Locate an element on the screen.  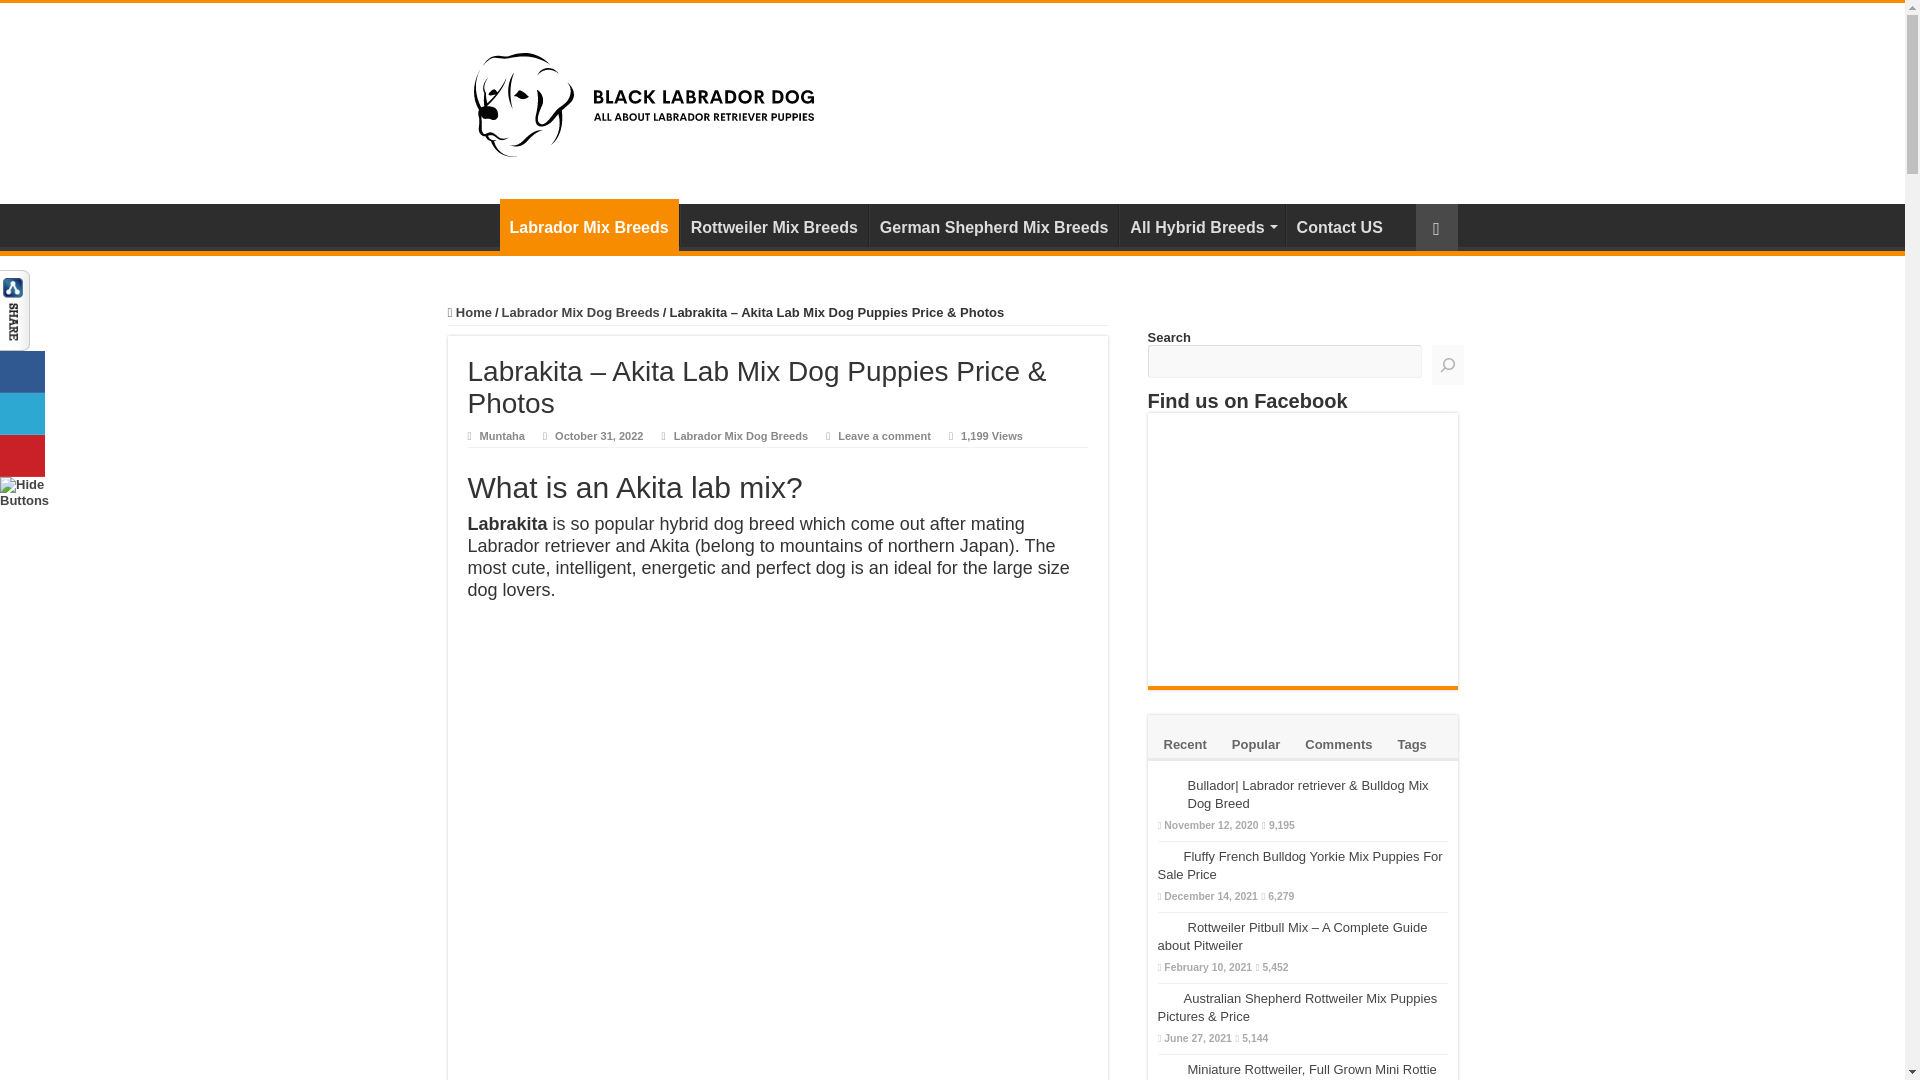
Black Labrador Dog is located at coordinates (644, 100).